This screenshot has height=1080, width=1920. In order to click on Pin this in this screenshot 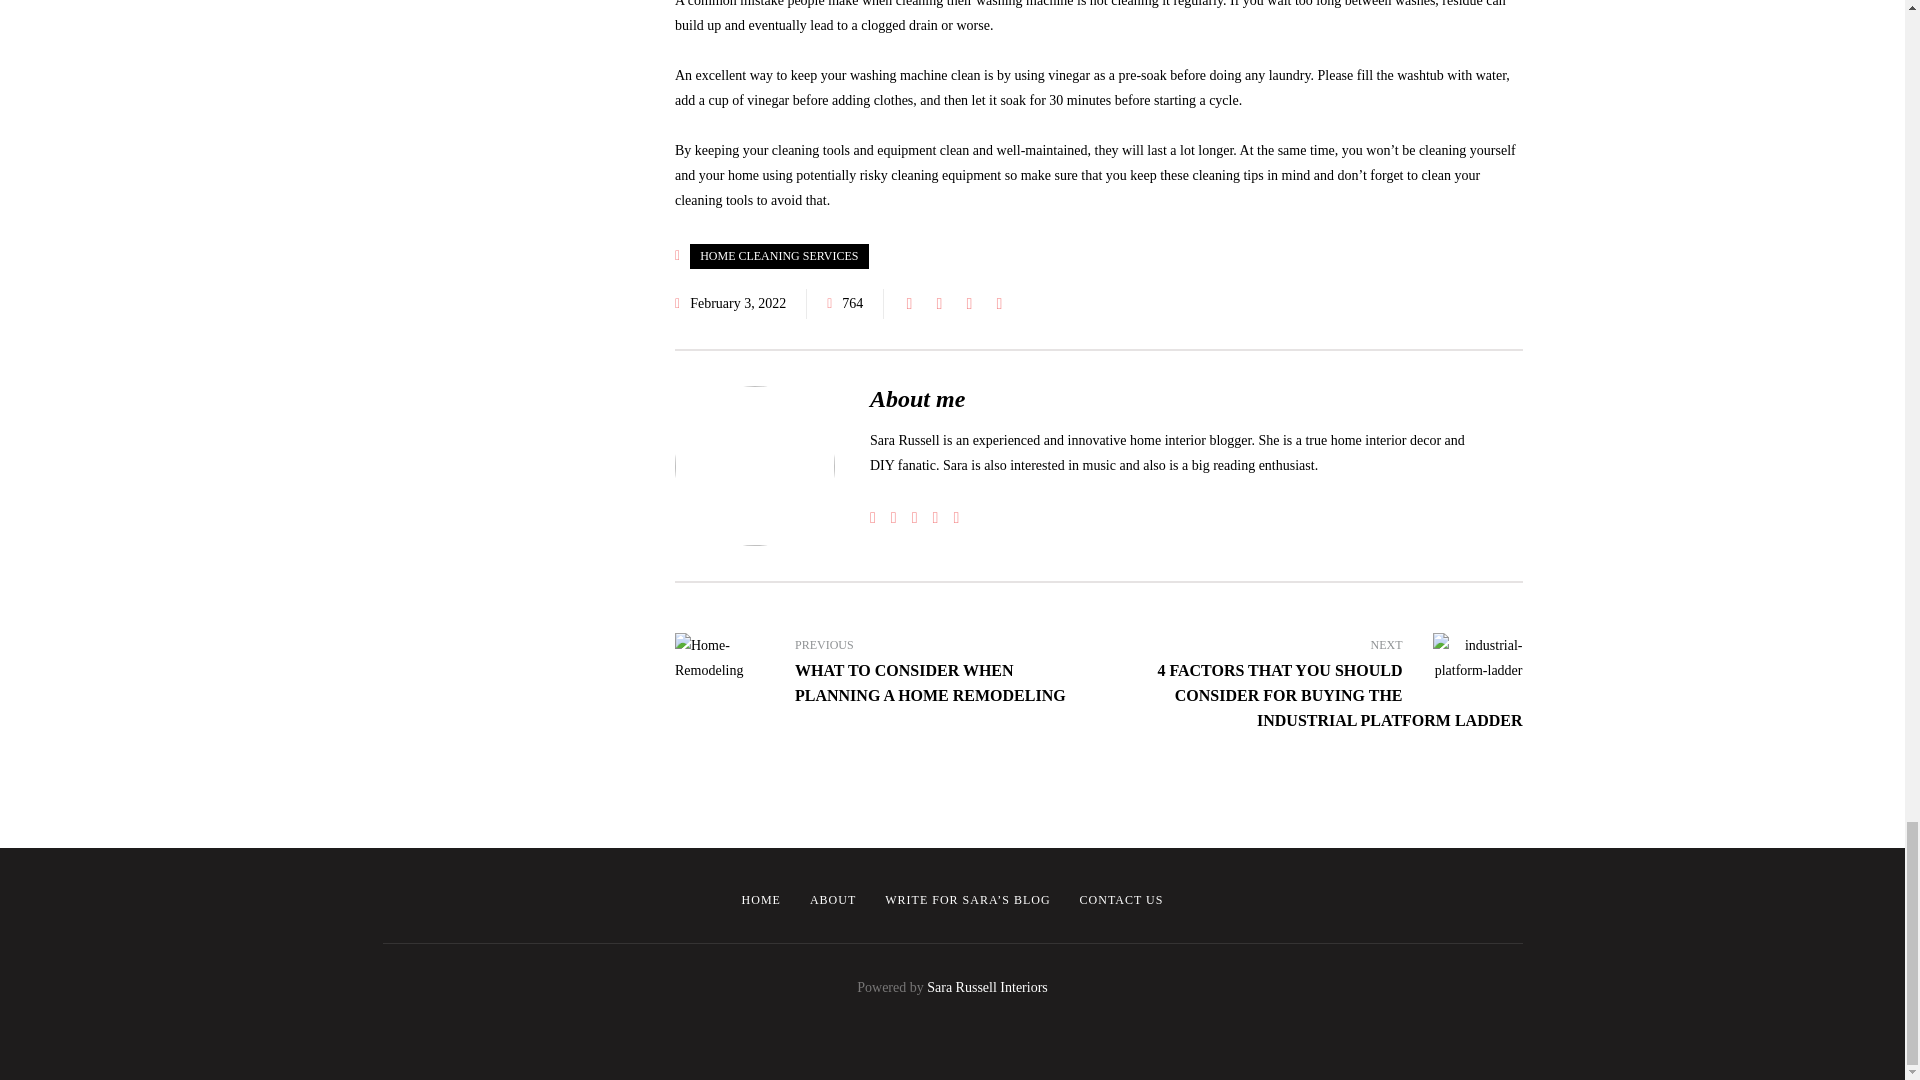, I will do `click(998, 304)`.